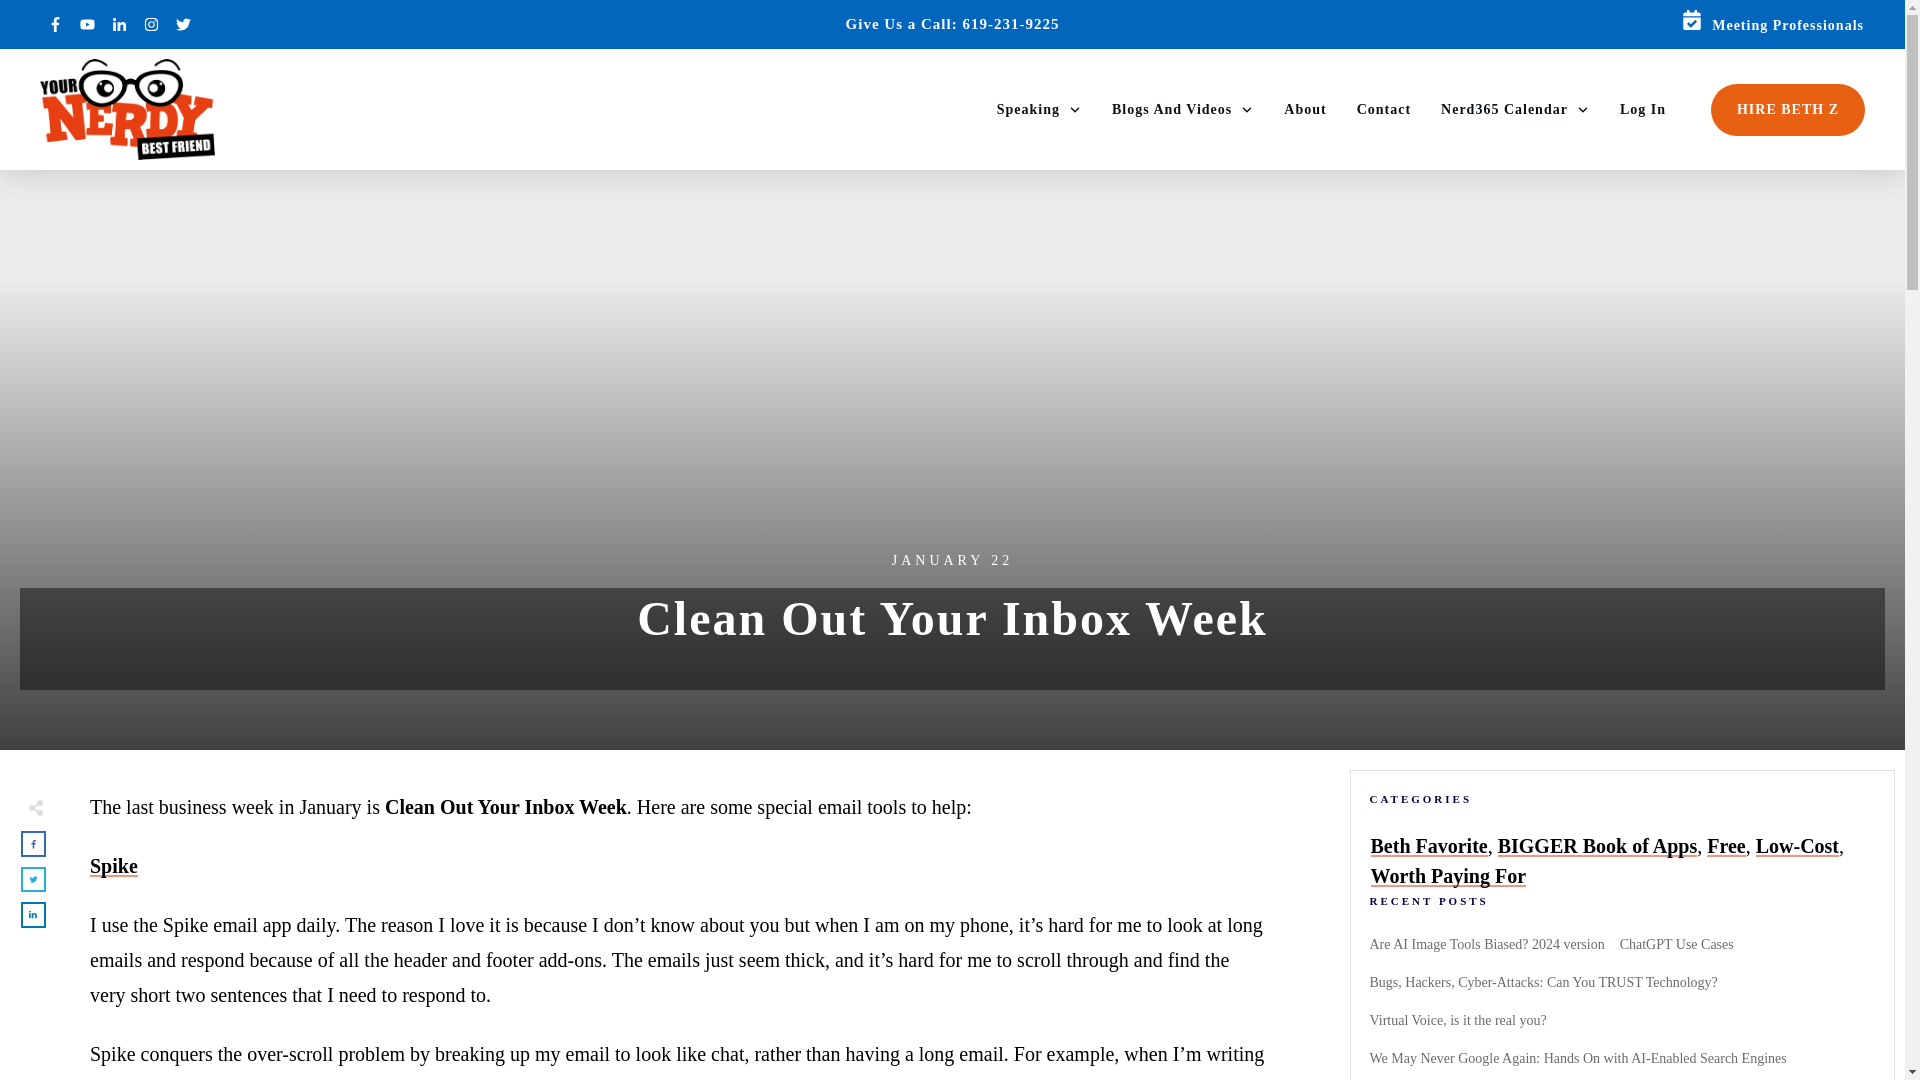 The width and height of the screenshot is (1920, 1080). What do you see at coordinates (1798, 846) in the screenshot?
I see `Low-Cost` at bounding box center [1798, 846].